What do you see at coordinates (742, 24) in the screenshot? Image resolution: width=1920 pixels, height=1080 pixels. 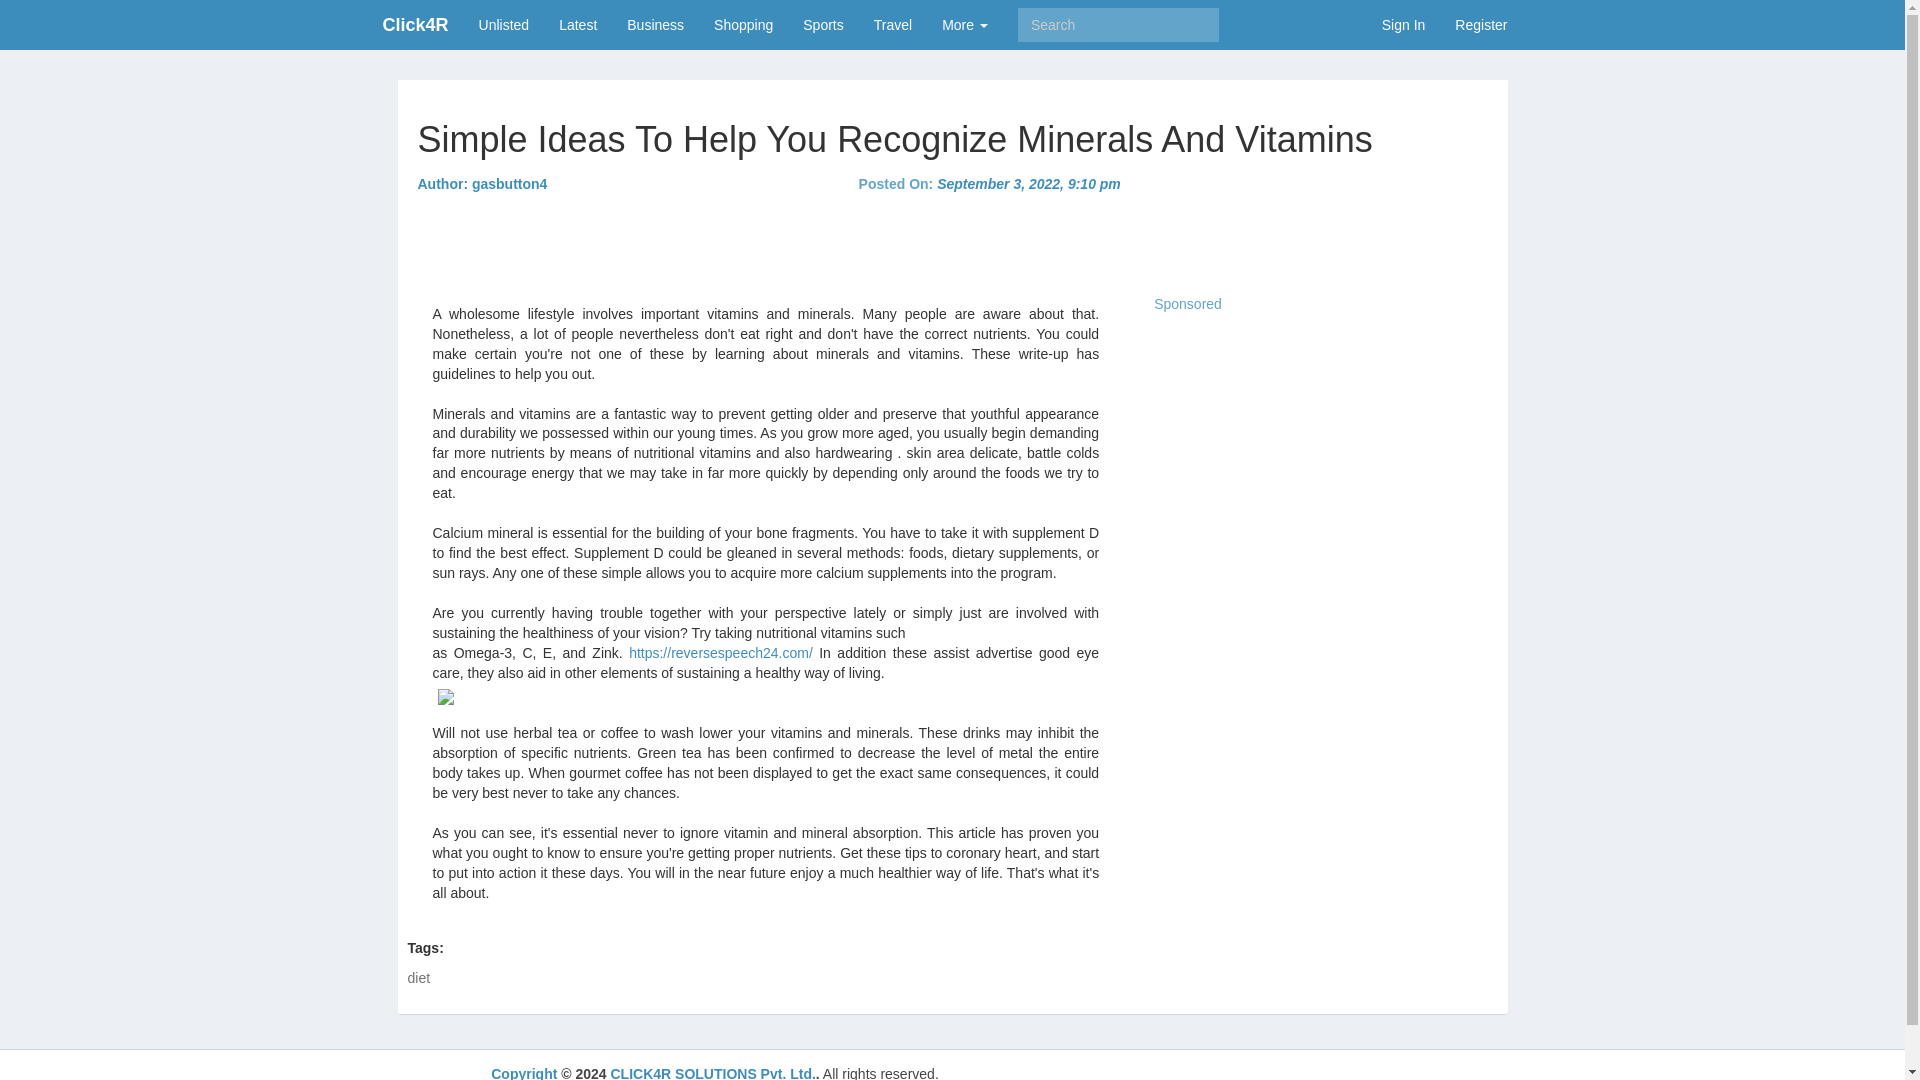 I see `Shopping` at bounding box center [742, 24].